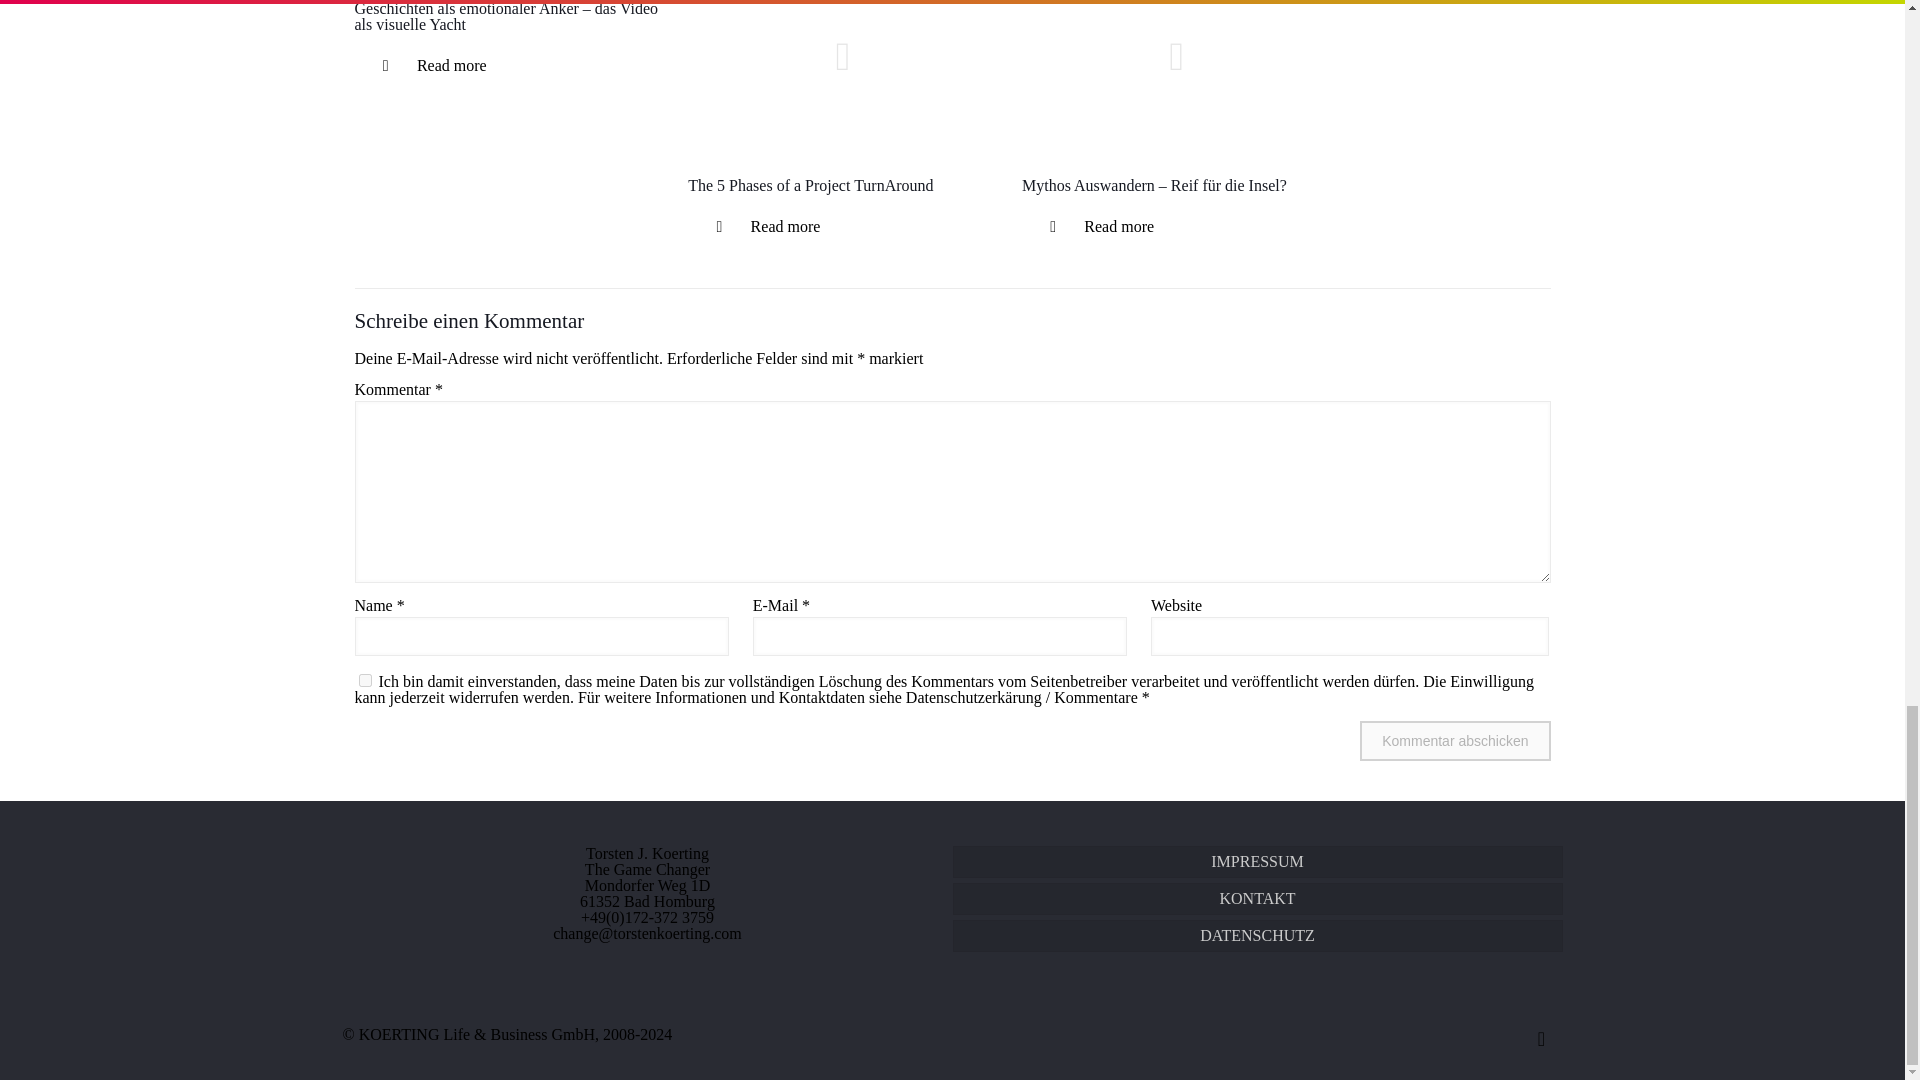 The image size is (1920, 1080). What do you see at coordinates (810, 186) in the screenshot?
I see `The 5 Phases of a Project TurnAround` at bounding box center [810, 186].